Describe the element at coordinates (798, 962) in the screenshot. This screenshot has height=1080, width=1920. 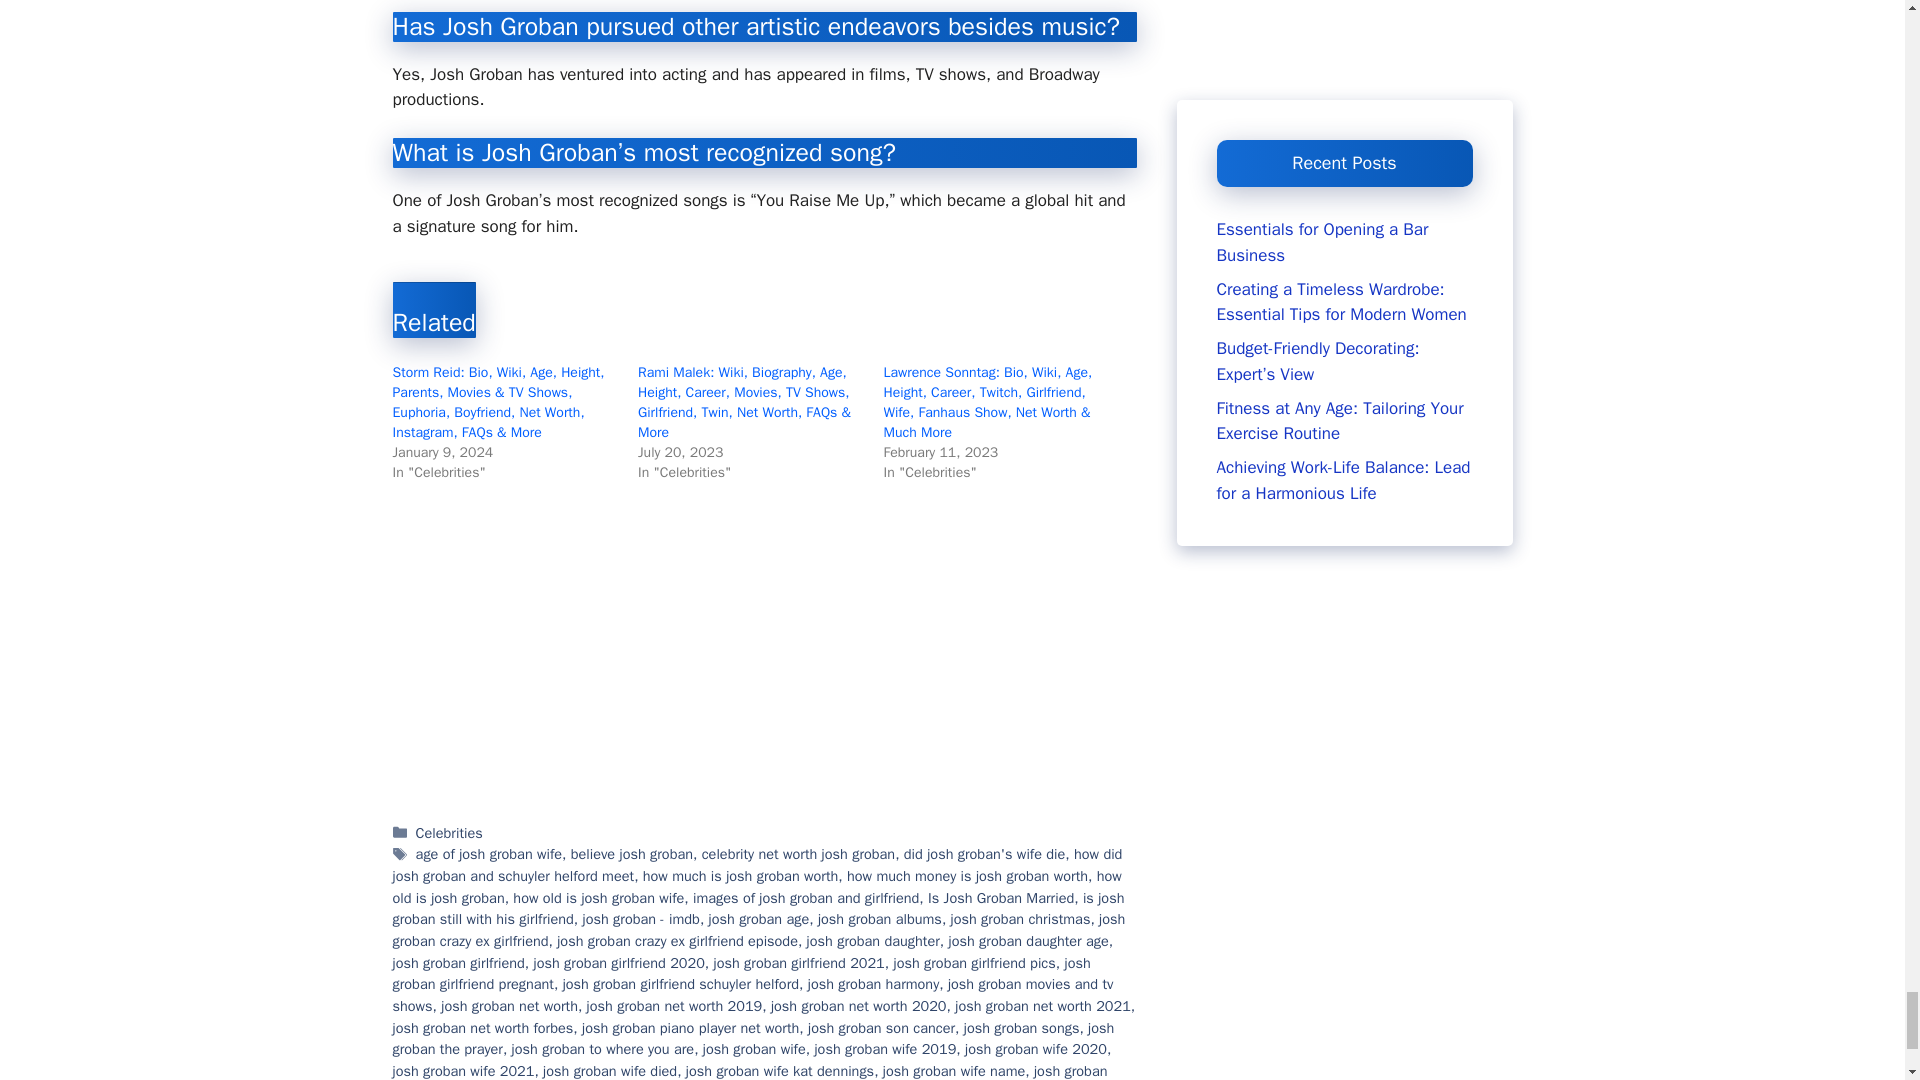
I see `josh groban girlfriend 2021` at that location.